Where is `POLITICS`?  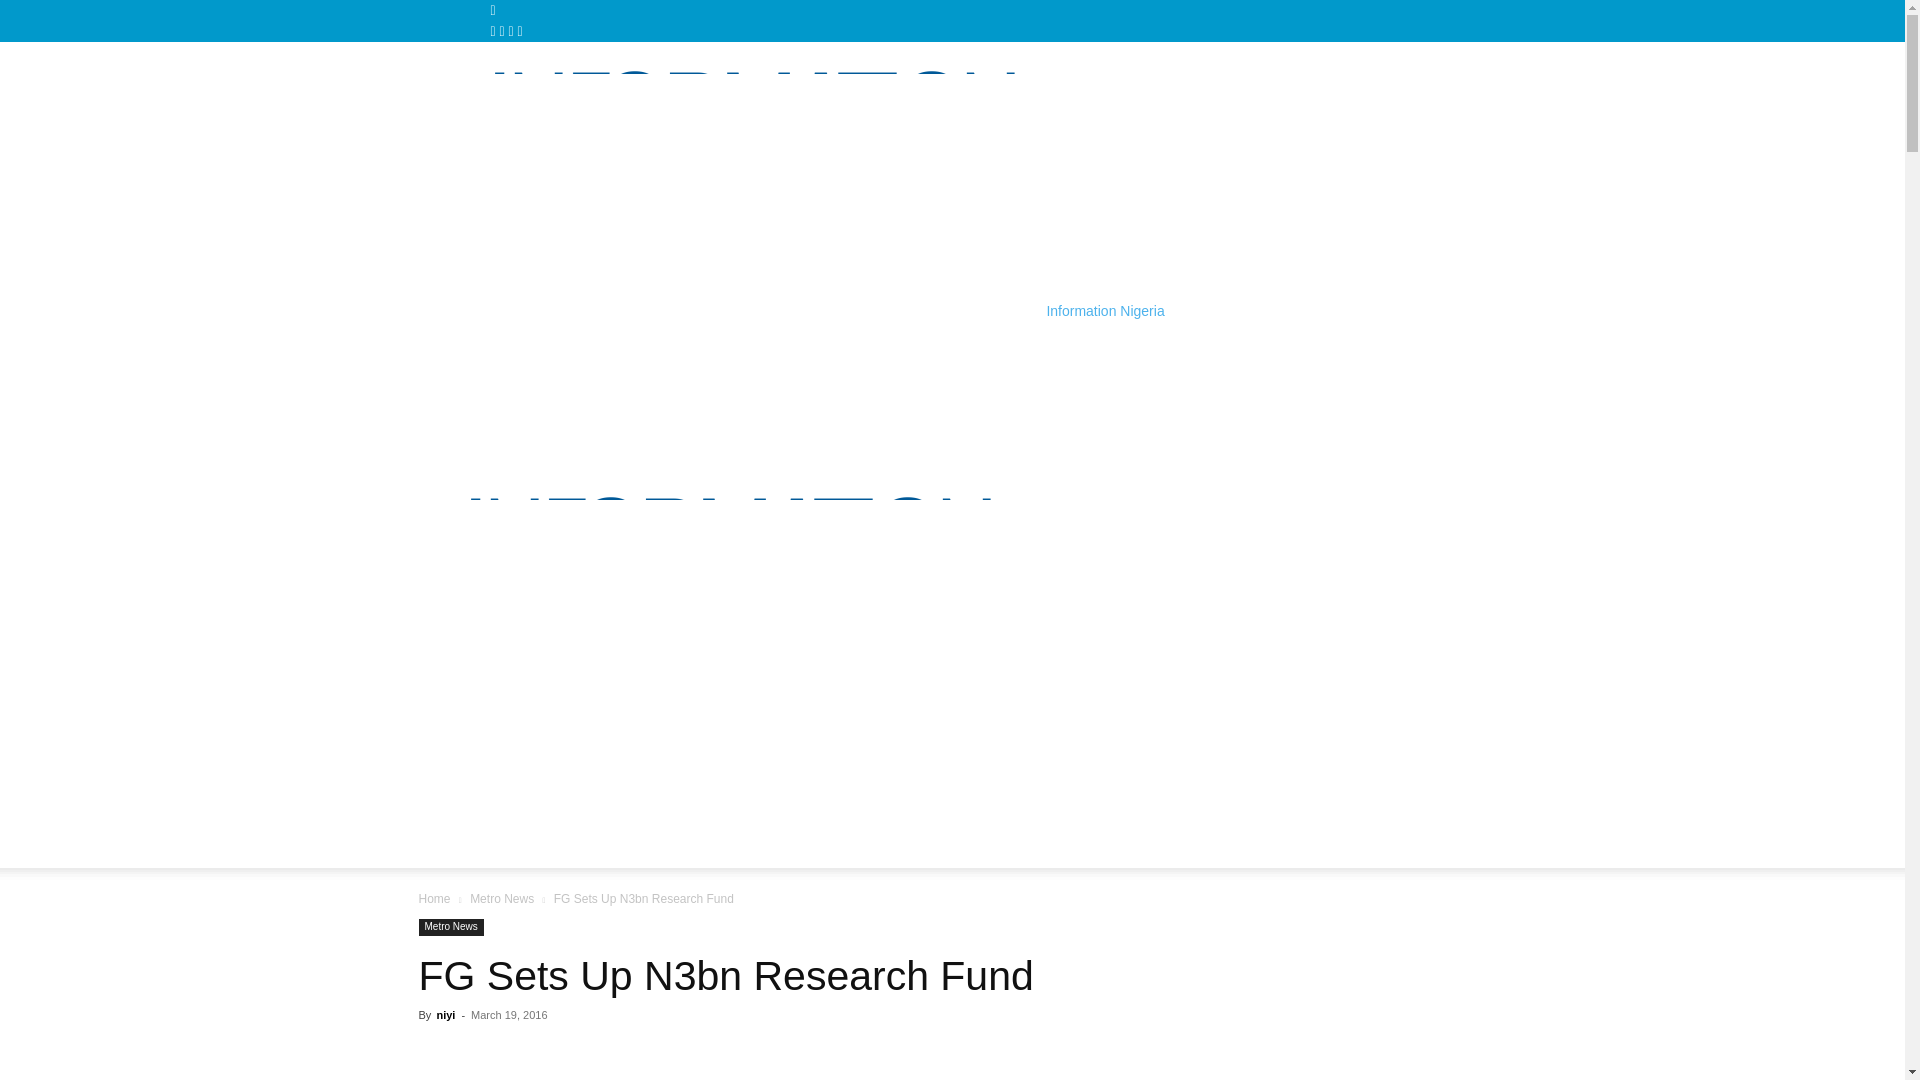
POLITICS is located at coordinates (726, 778).